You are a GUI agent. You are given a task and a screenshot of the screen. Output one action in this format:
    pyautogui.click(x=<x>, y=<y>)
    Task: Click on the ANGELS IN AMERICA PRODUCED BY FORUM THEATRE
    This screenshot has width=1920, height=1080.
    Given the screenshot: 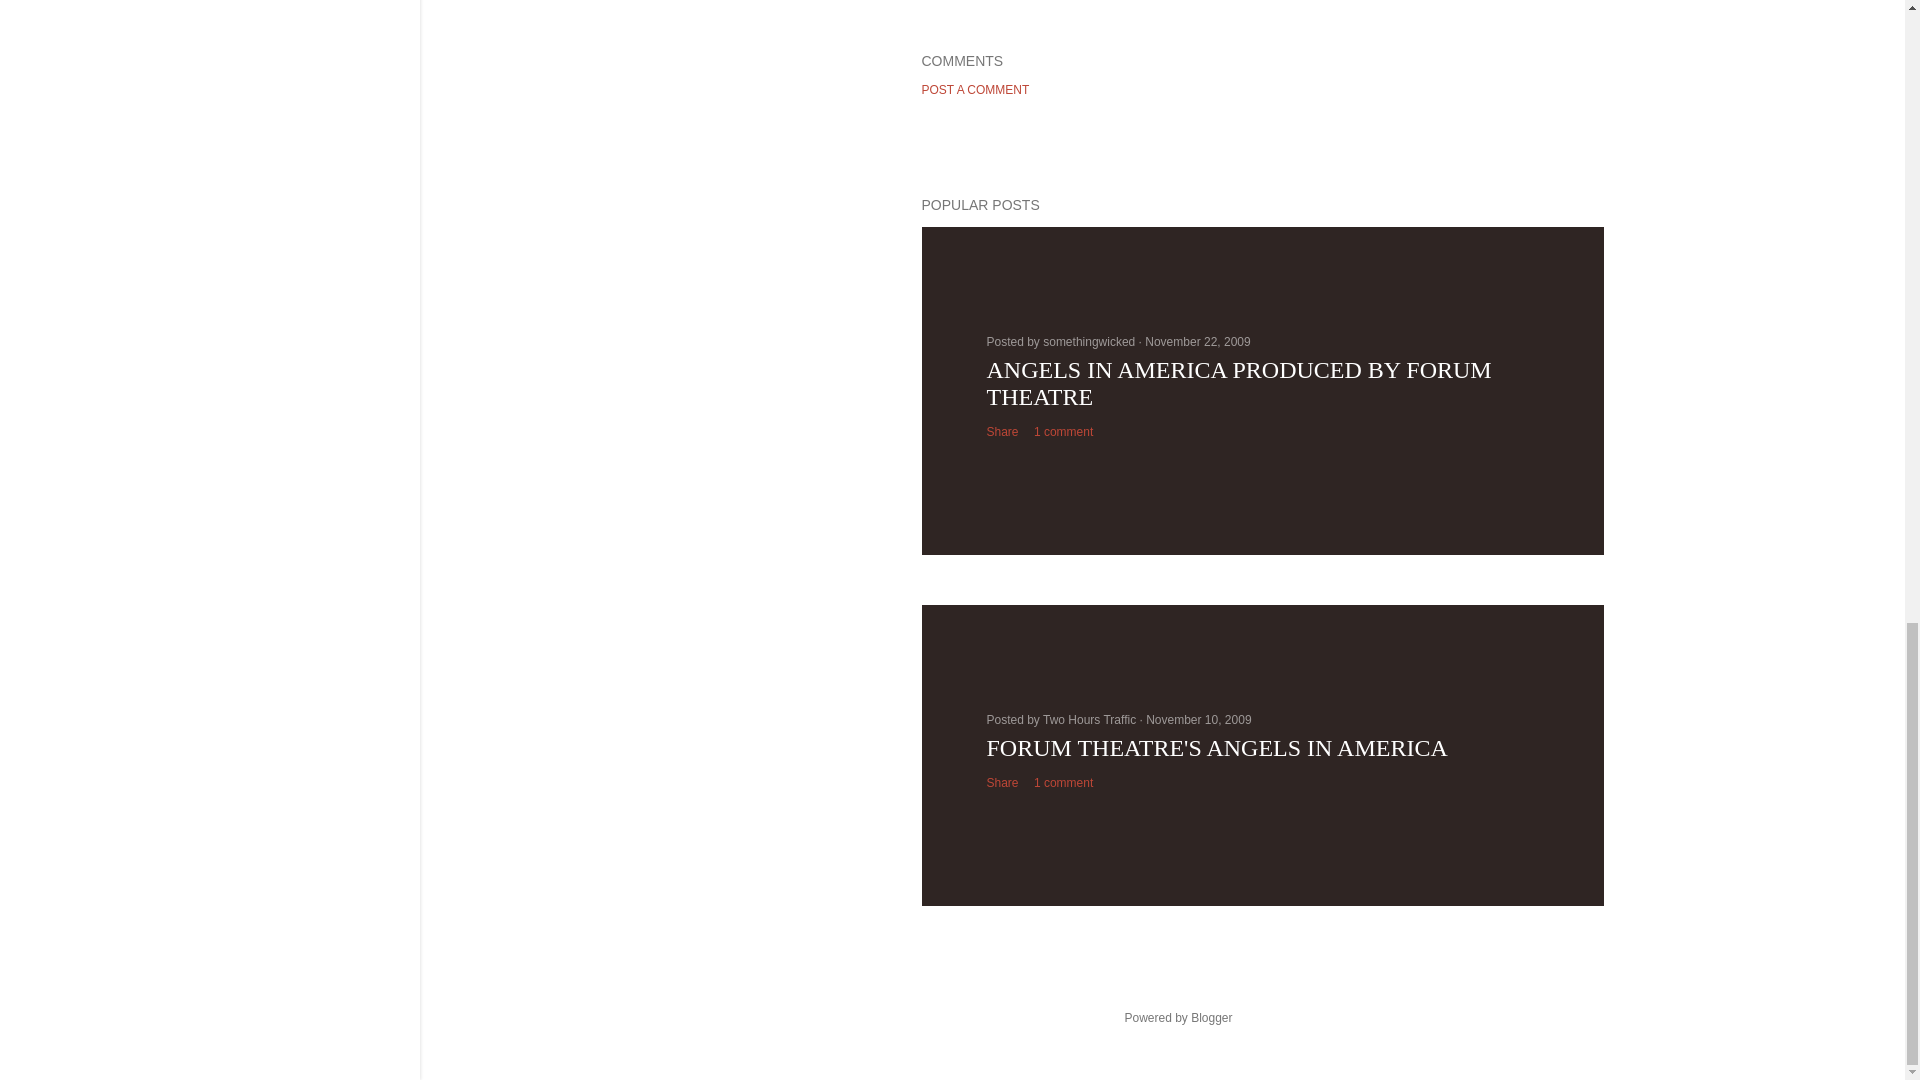 What is the action you would take?
    pyautogui.click(x=1238, y=384)
    